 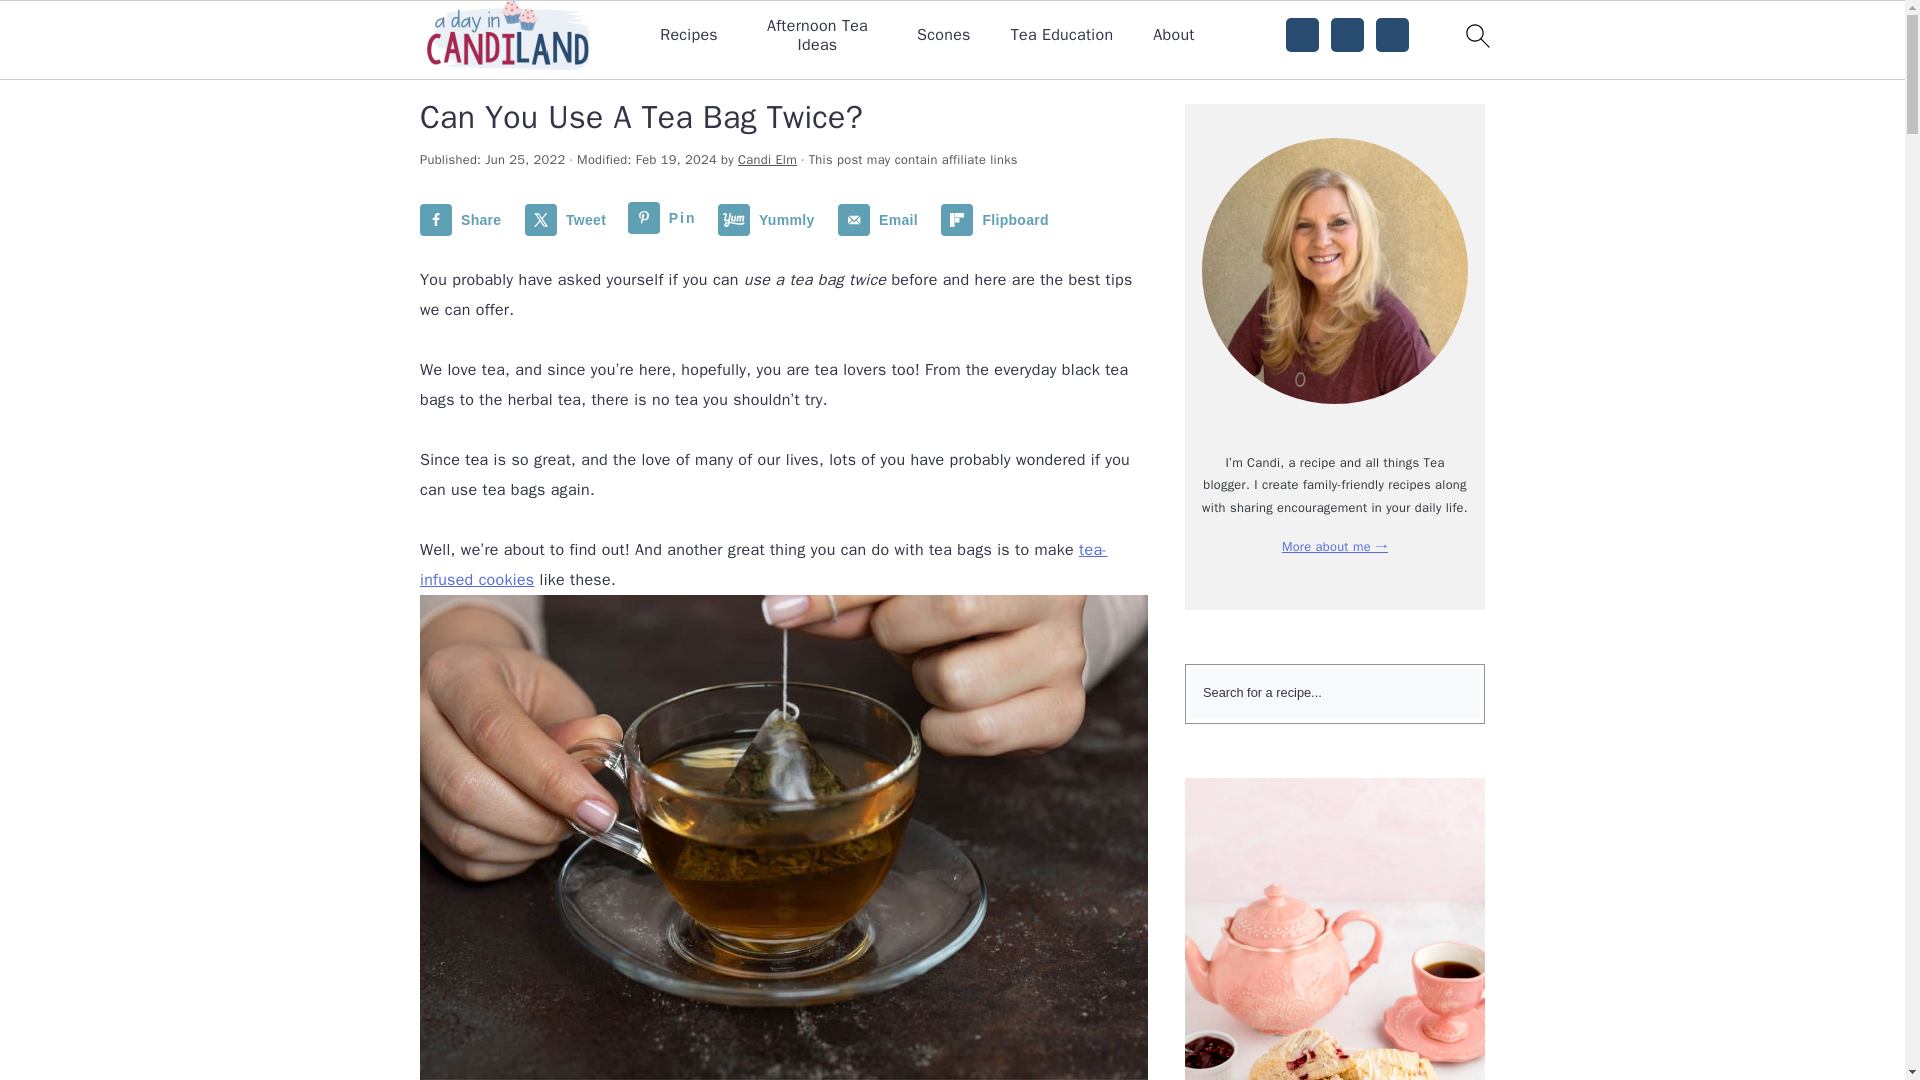 I want to click on Afternoon Tea Ideas, so click(x=818, y=36).